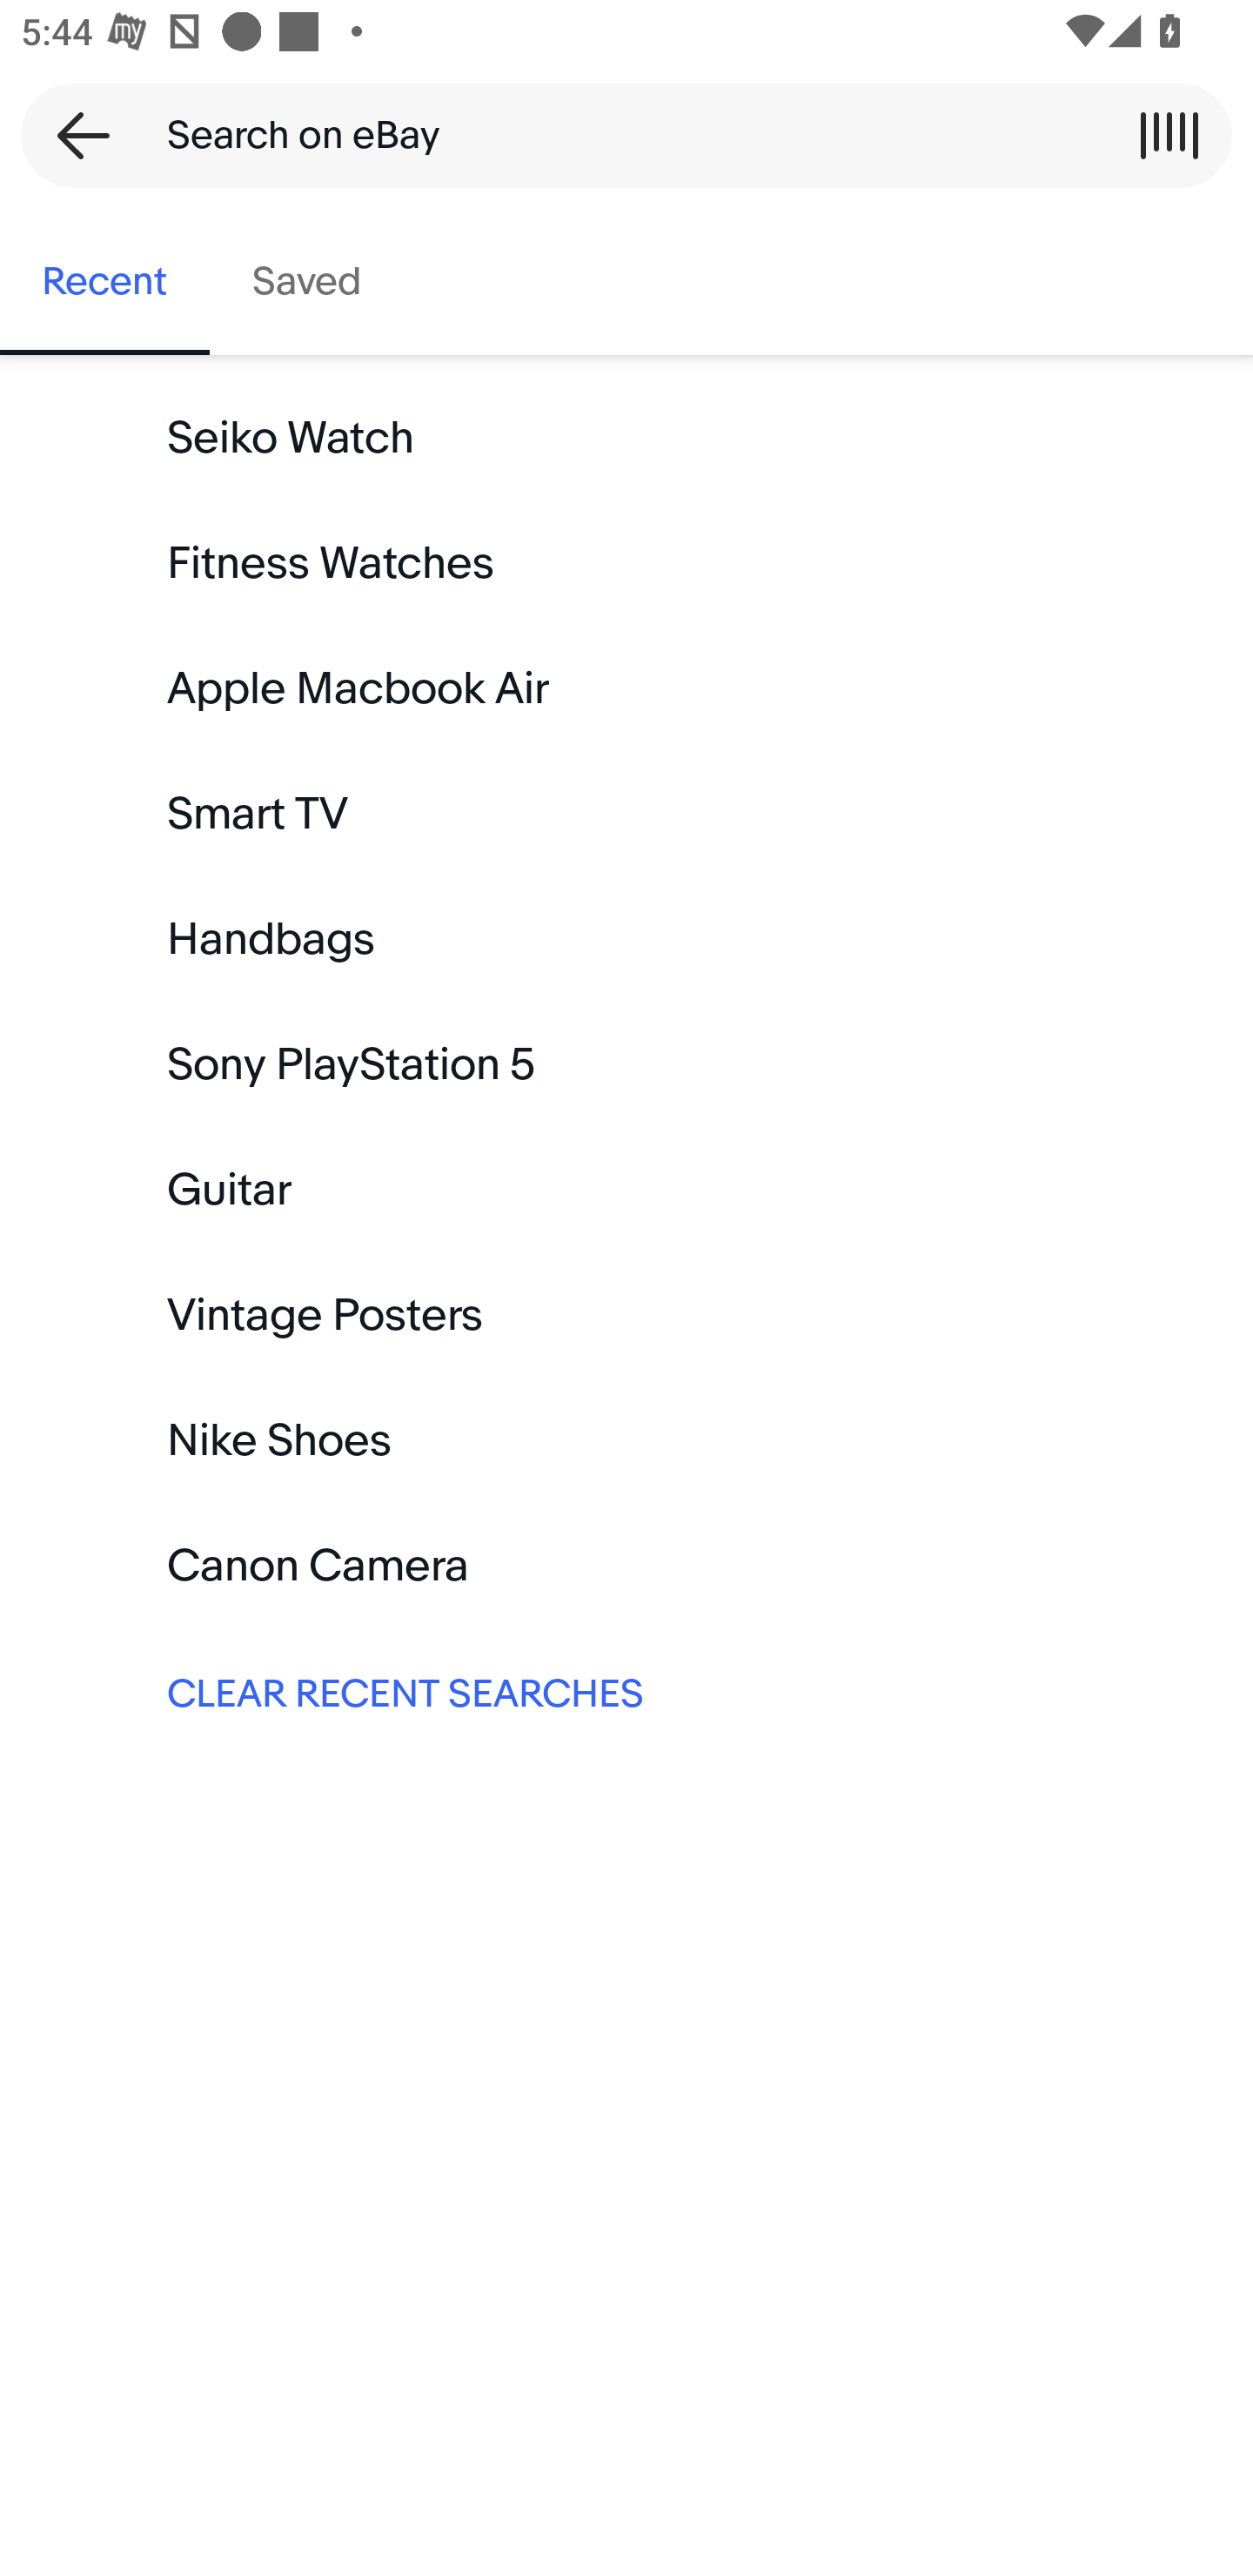 Image resolution: width=1253 pixels, height=2576 pixels. What do you see at coordinates (73, 135) in the screenshot?
I see `Back` at bounding box center [73, 135].